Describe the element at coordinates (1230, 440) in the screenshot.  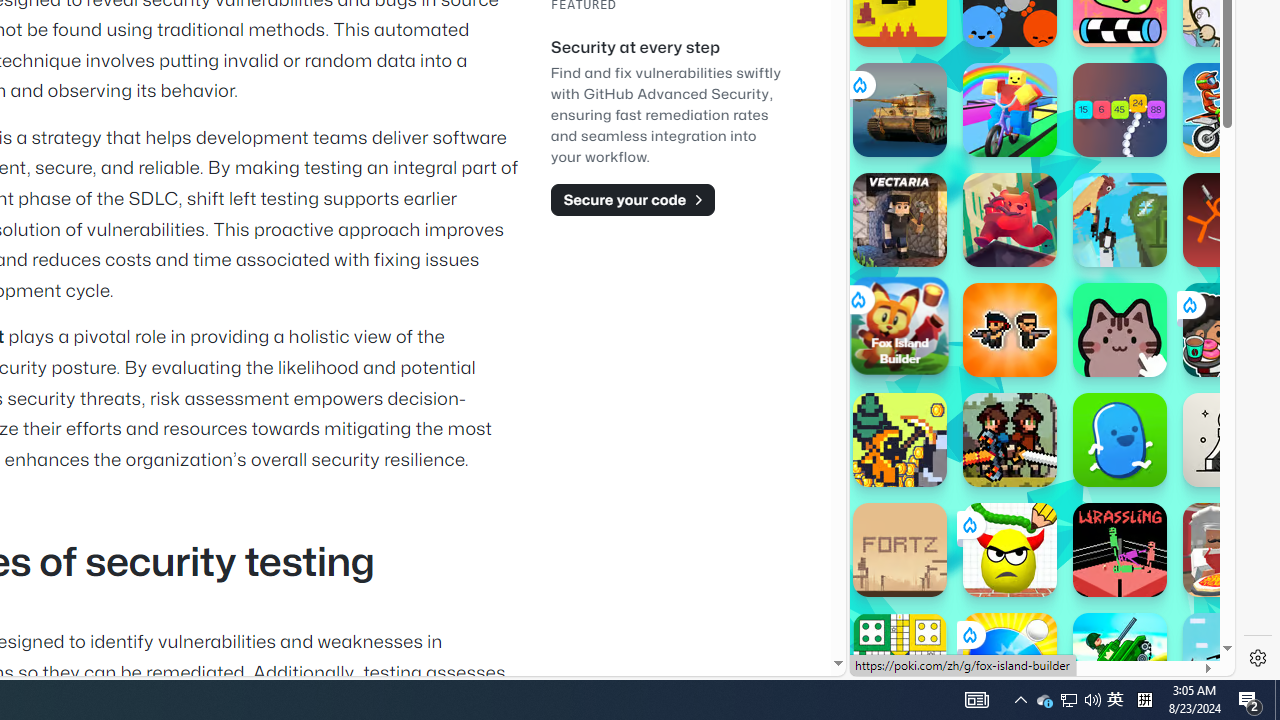
I see `Classic Chess Classic Chess` at that location.